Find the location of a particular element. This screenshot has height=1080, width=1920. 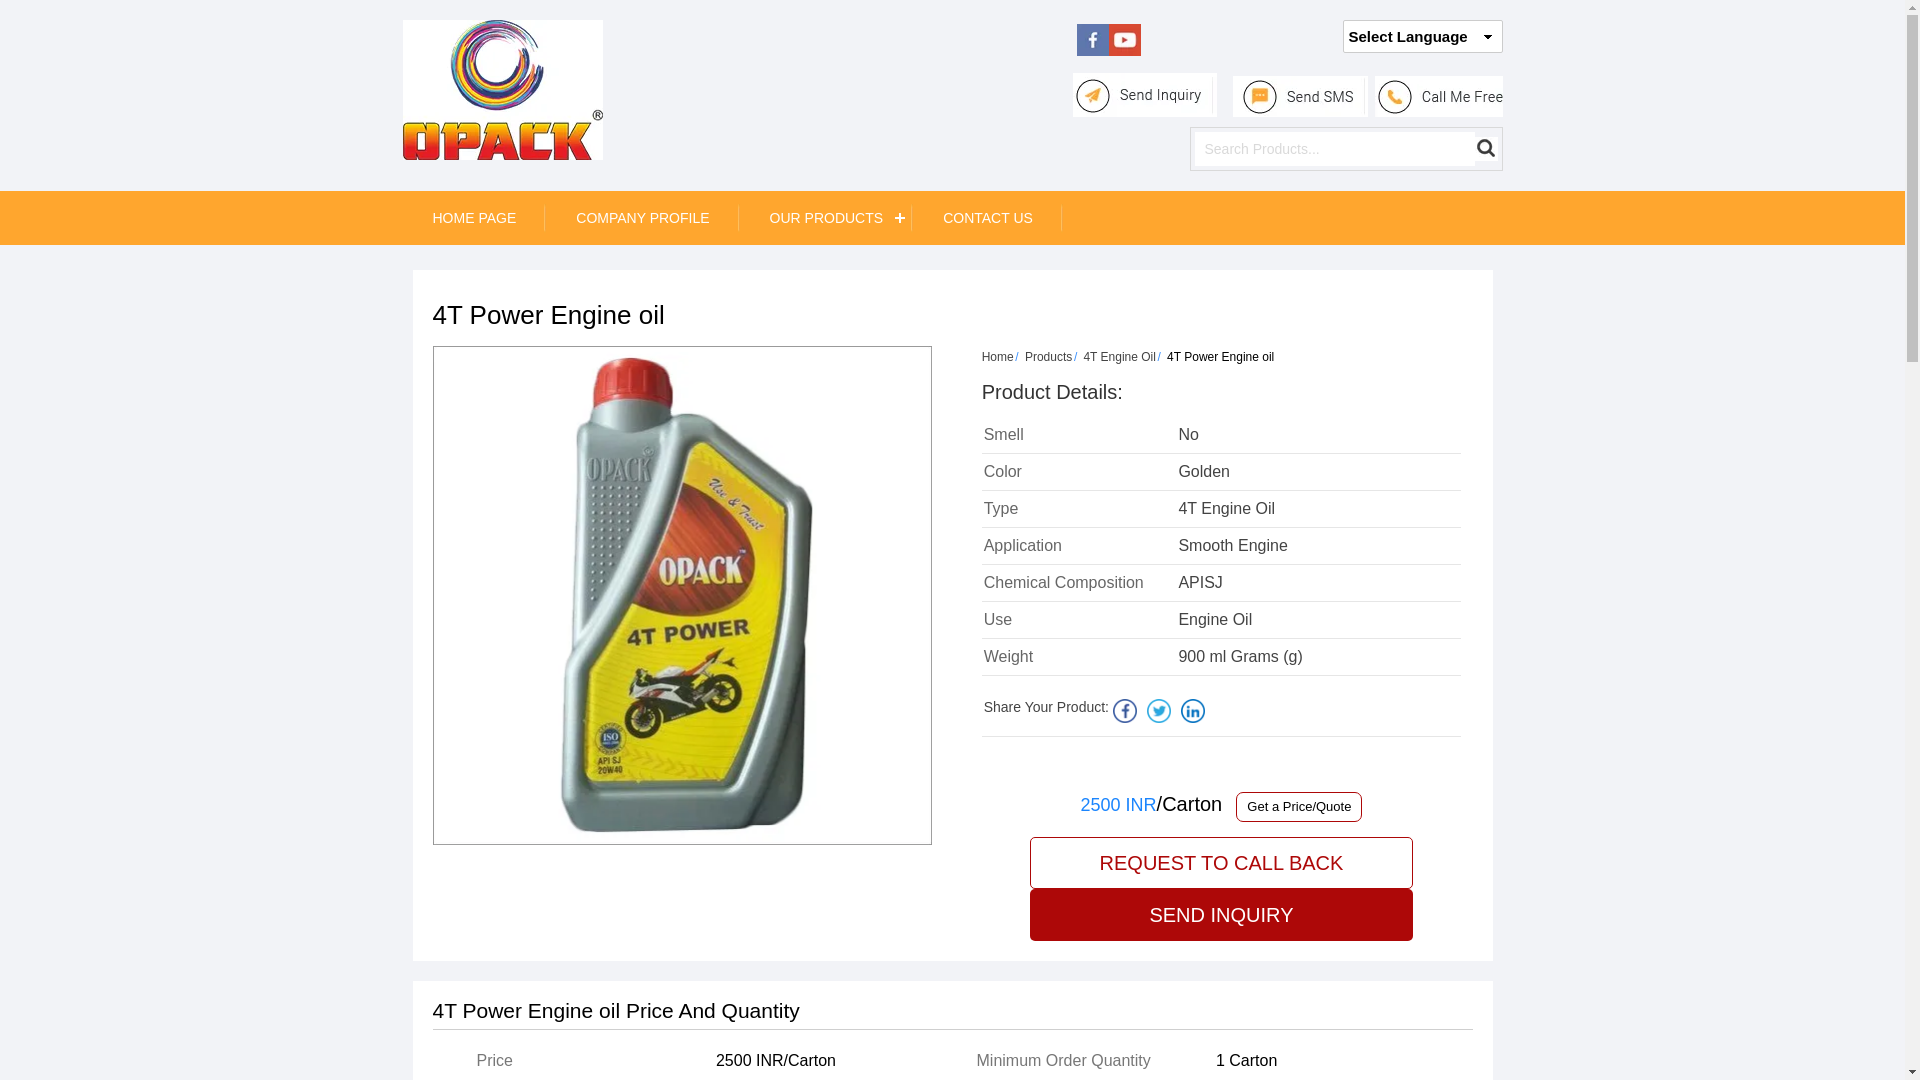

HOME PAGE is located at coordinates (473, 218).